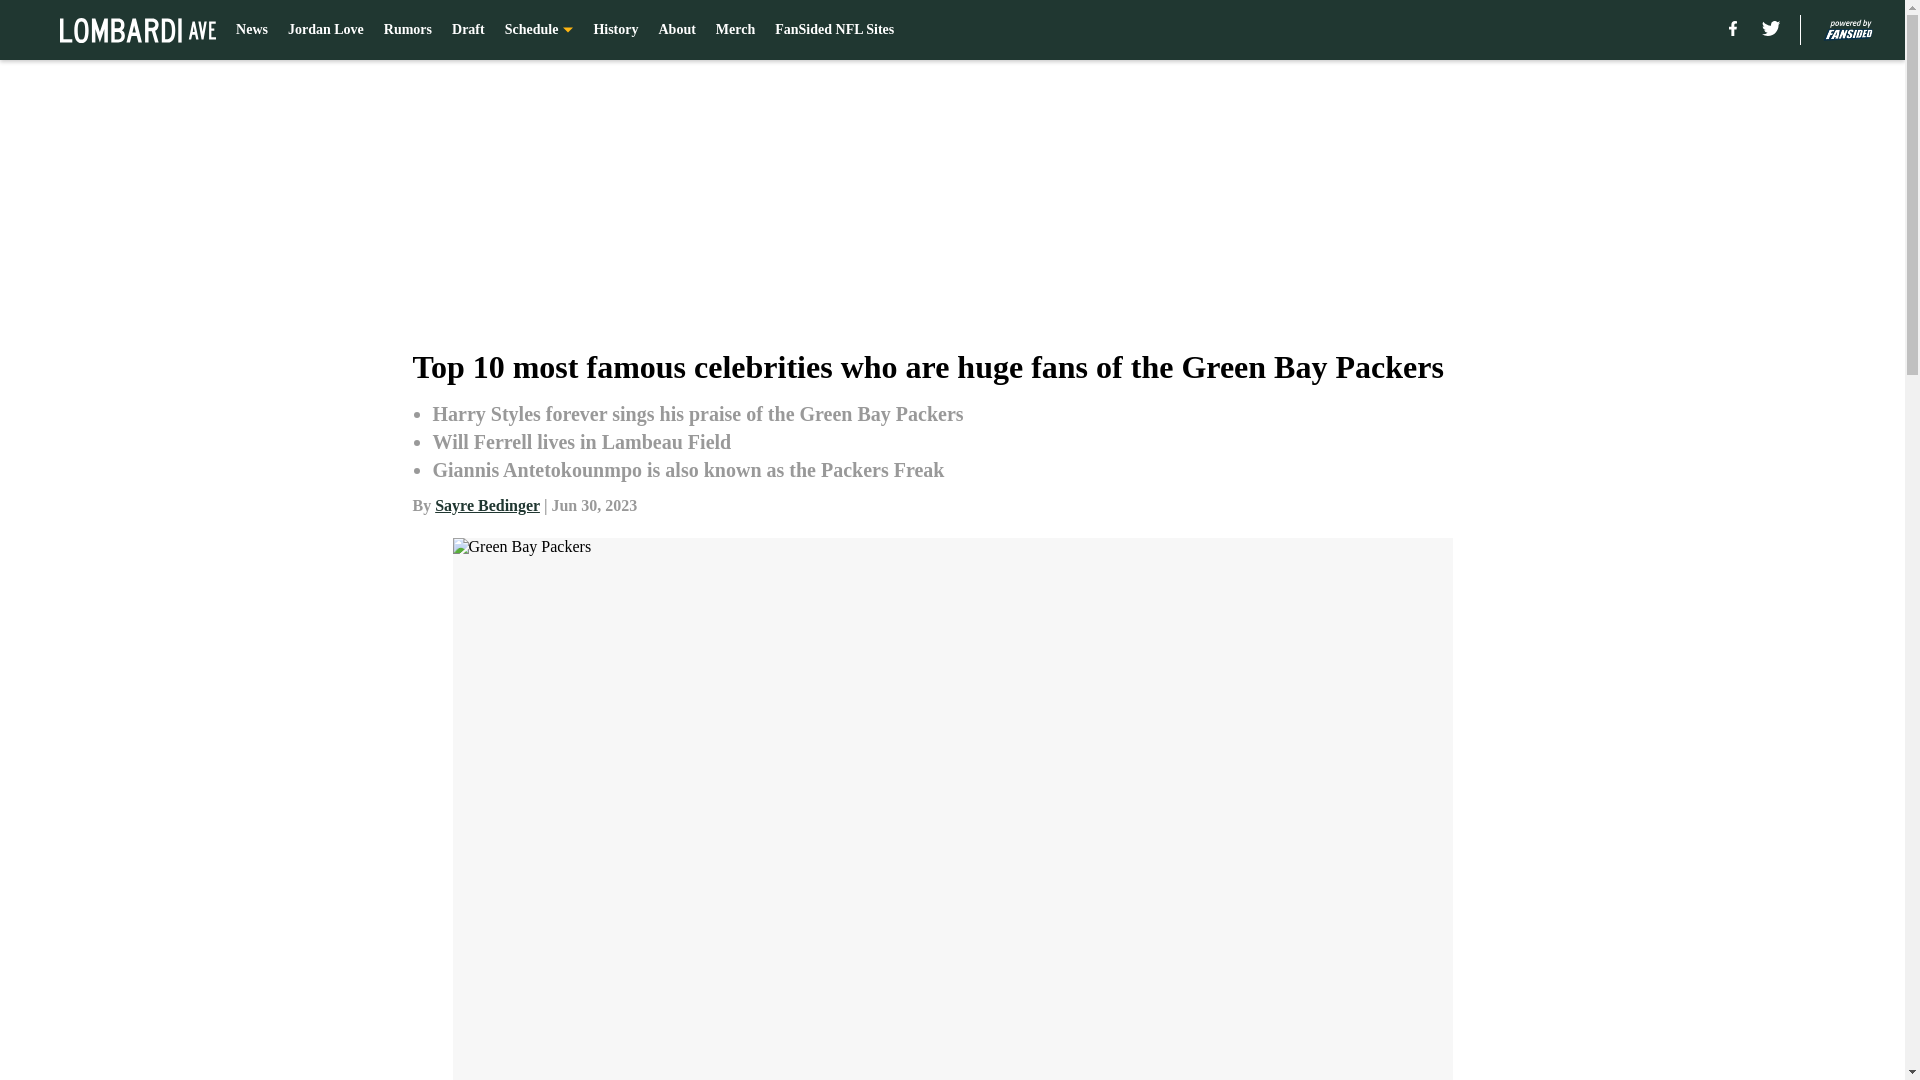  What do you see at coordinates (326, 30) in the screenshot?
I see `Jordan Love` at bounding box center [326, 30].